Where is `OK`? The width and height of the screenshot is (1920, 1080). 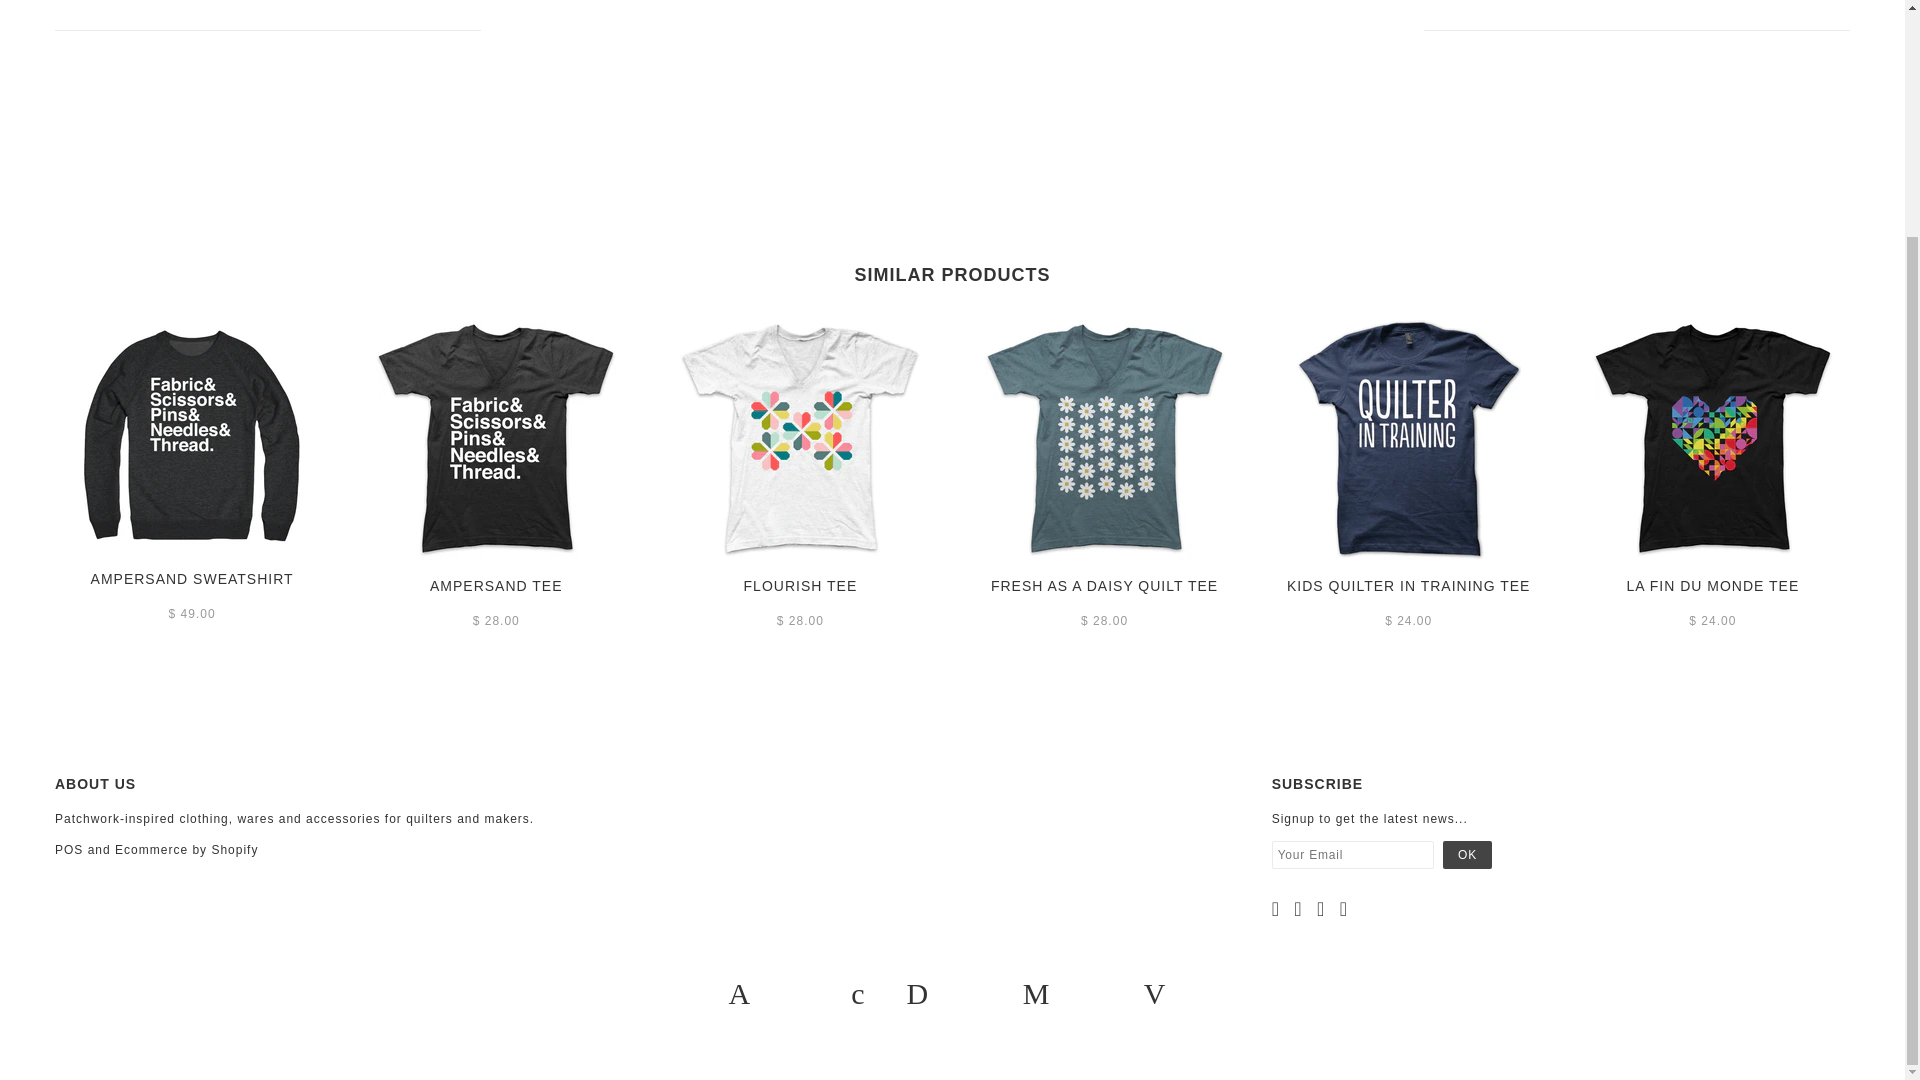 OK is located at coordinates (1467, 855).